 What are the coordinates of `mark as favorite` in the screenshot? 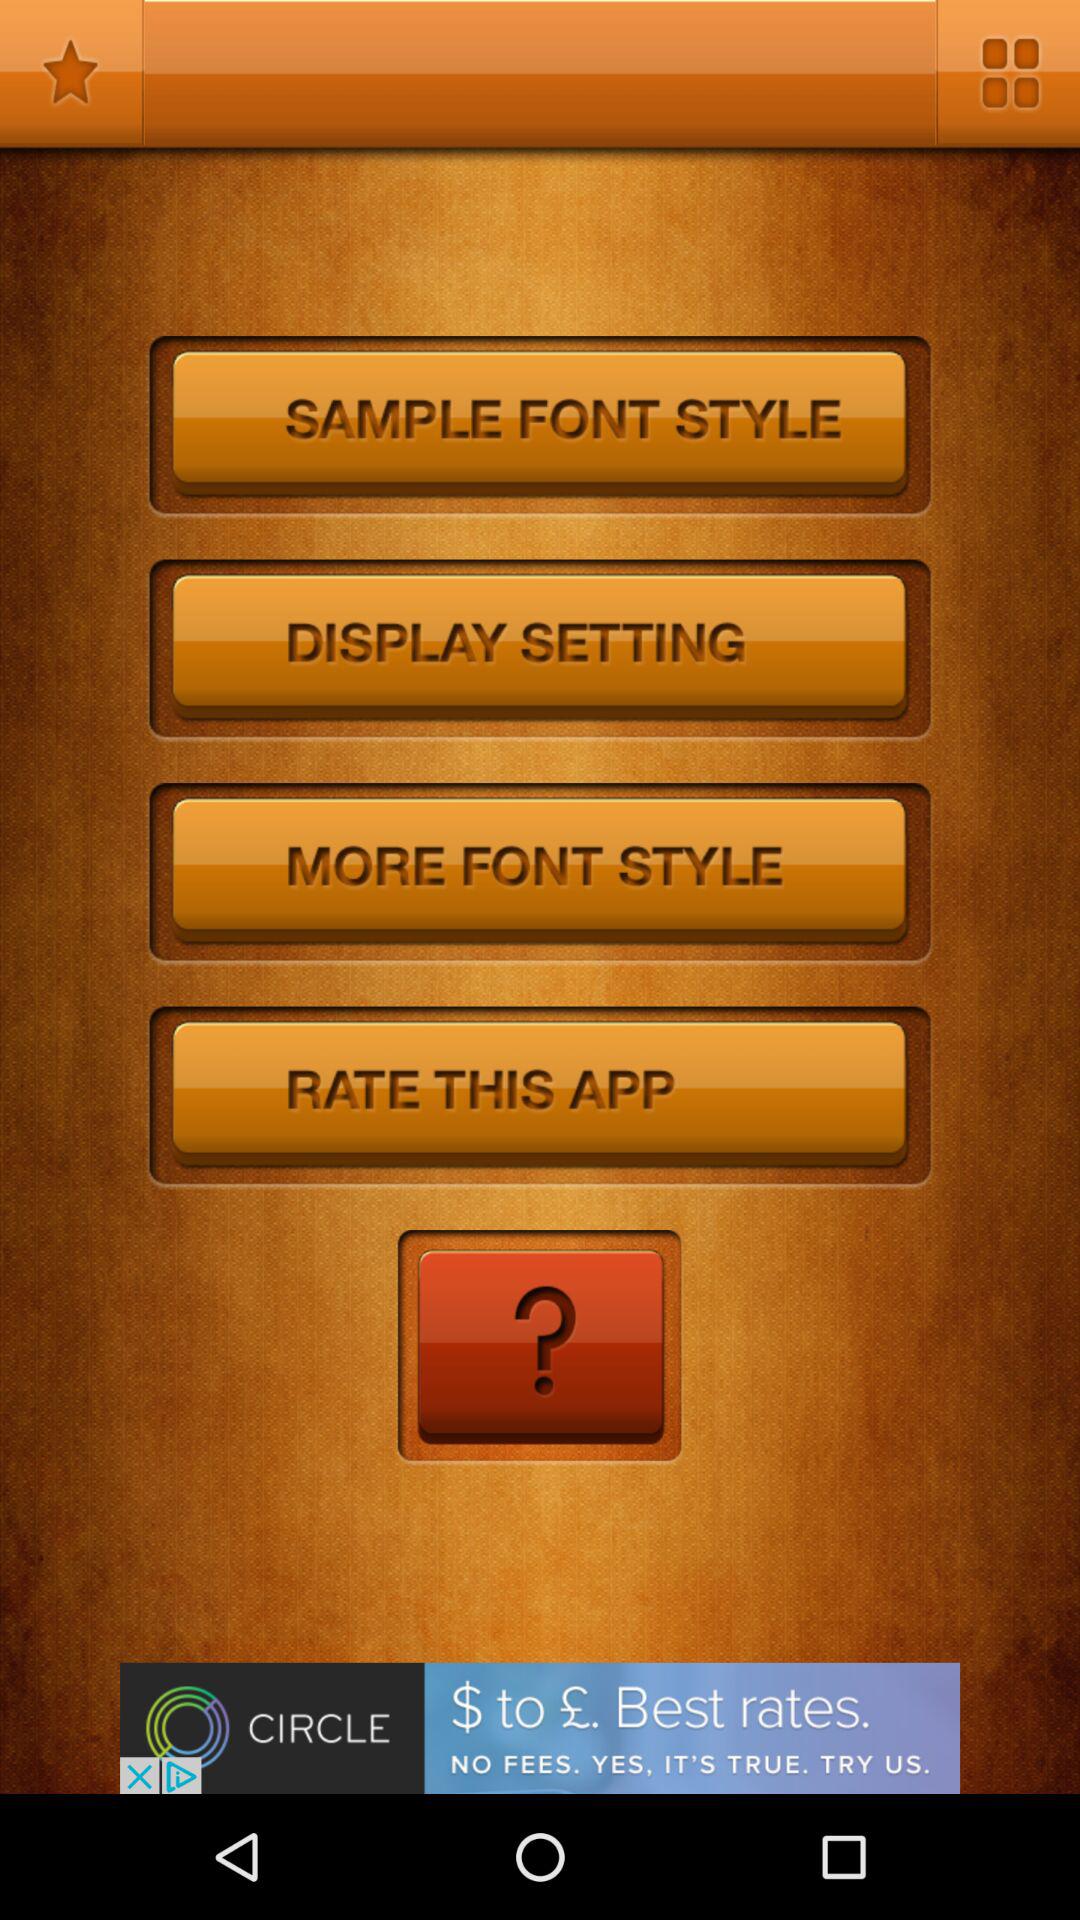 It's located at (72, 72).